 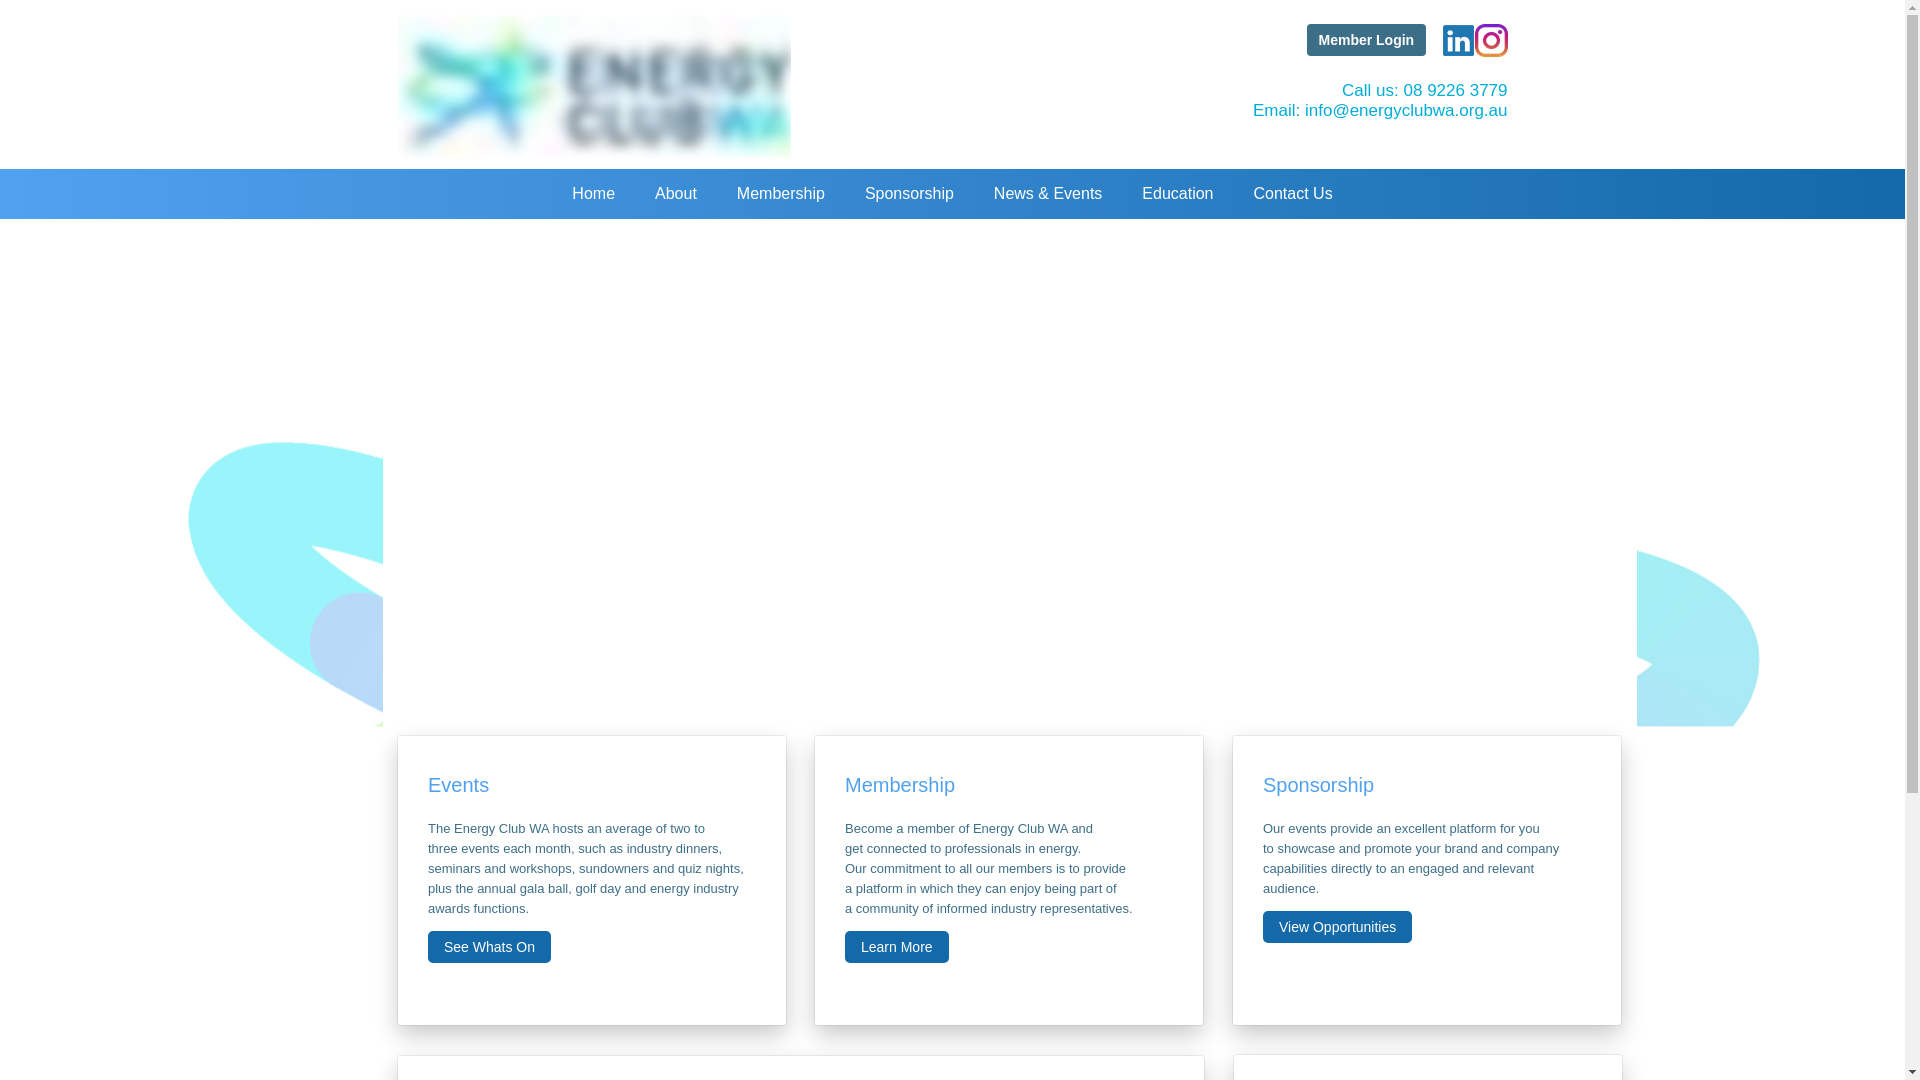 I want to click on View Opportunities, so click(x=1337, y=926).